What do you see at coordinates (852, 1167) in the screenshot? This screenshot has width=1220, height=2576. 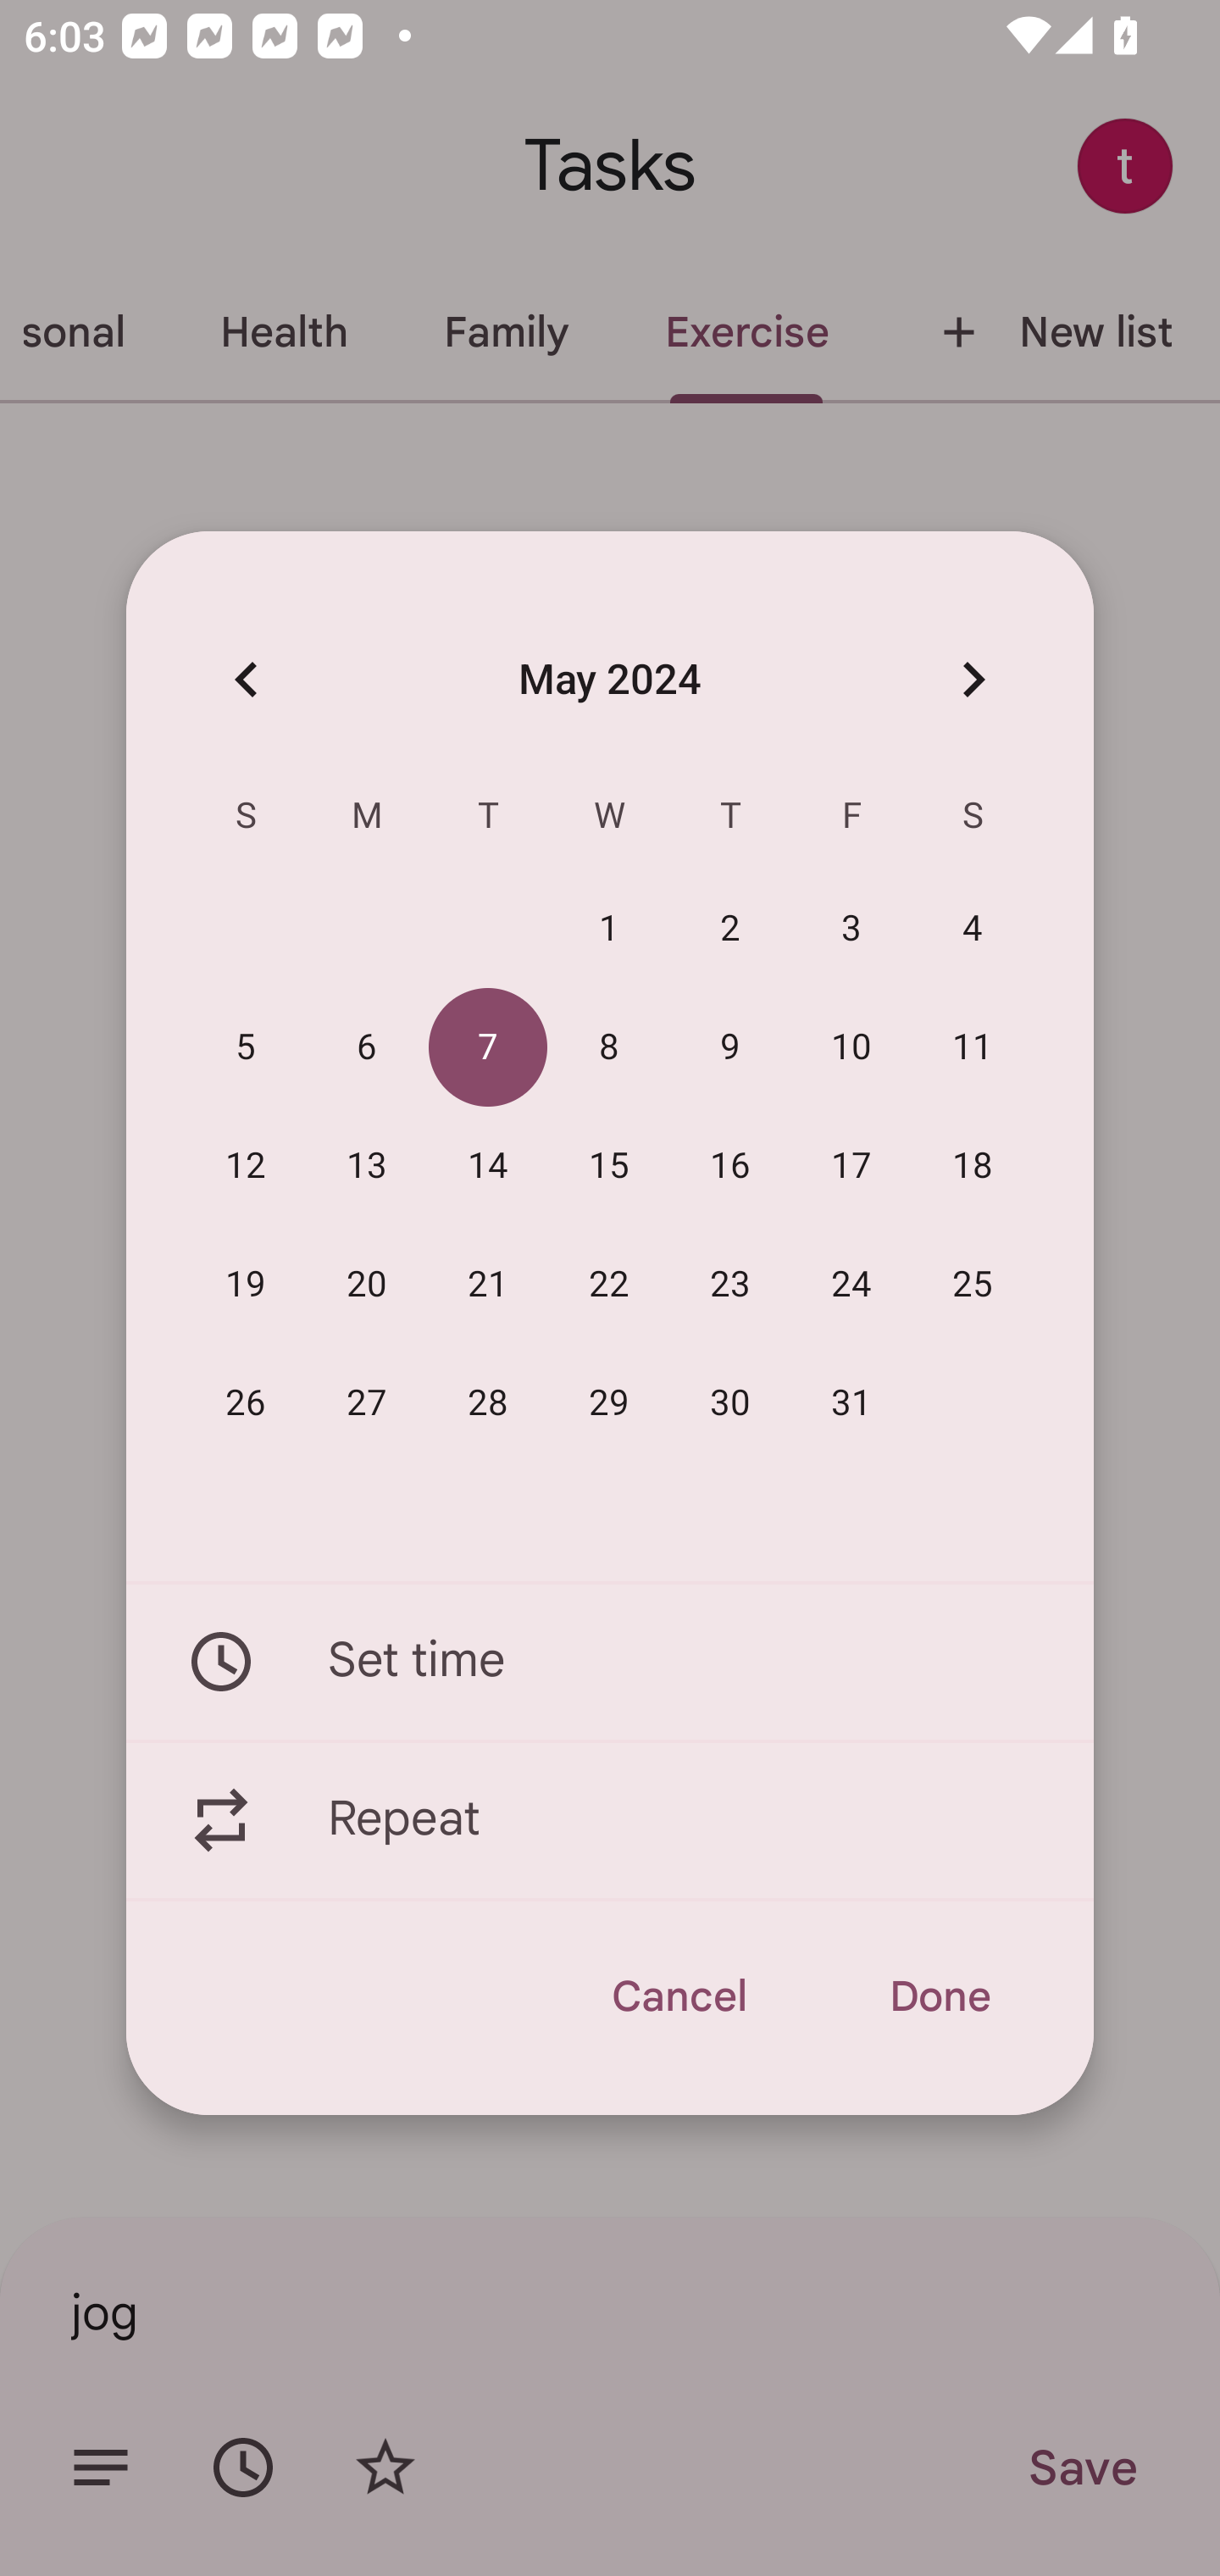 I see `17 17 May 2024` at bounding box center [852, 1167].